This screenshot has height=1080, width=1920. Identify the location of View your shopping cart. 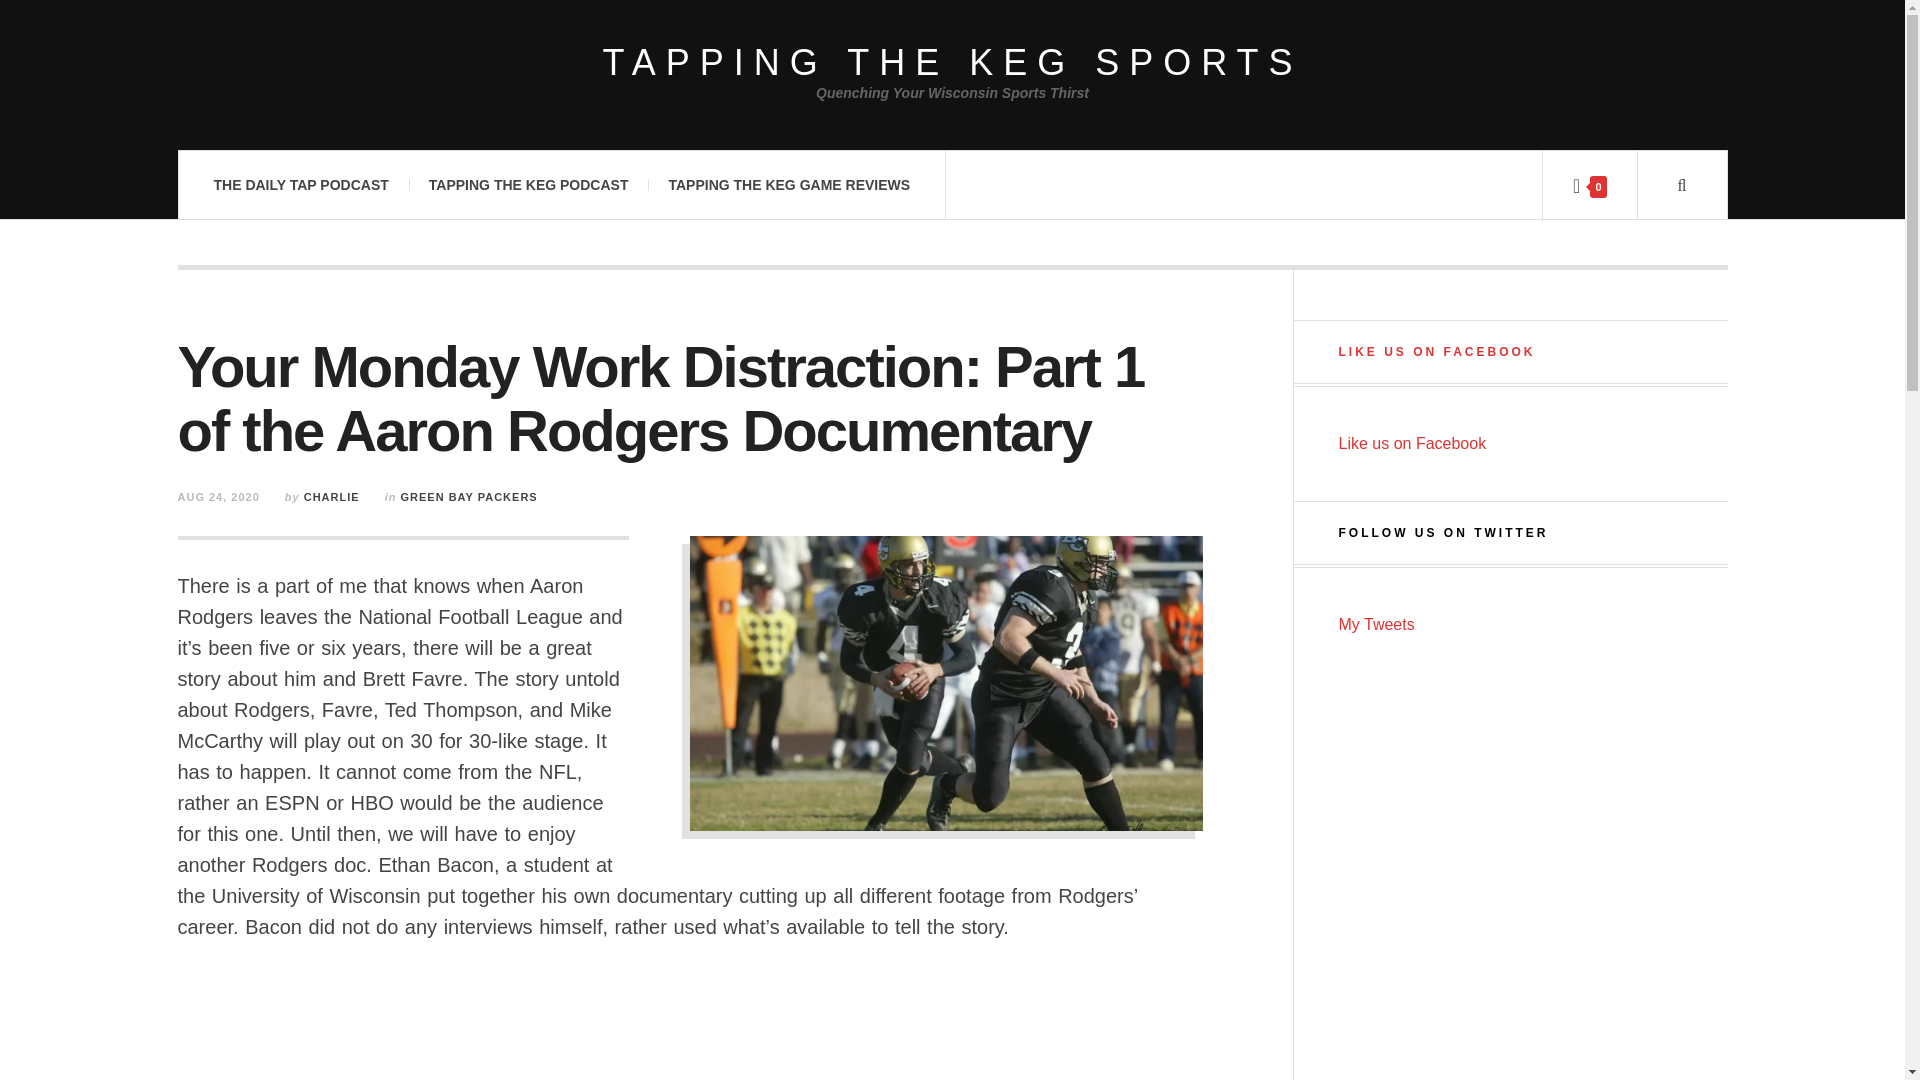
(1588, 186).